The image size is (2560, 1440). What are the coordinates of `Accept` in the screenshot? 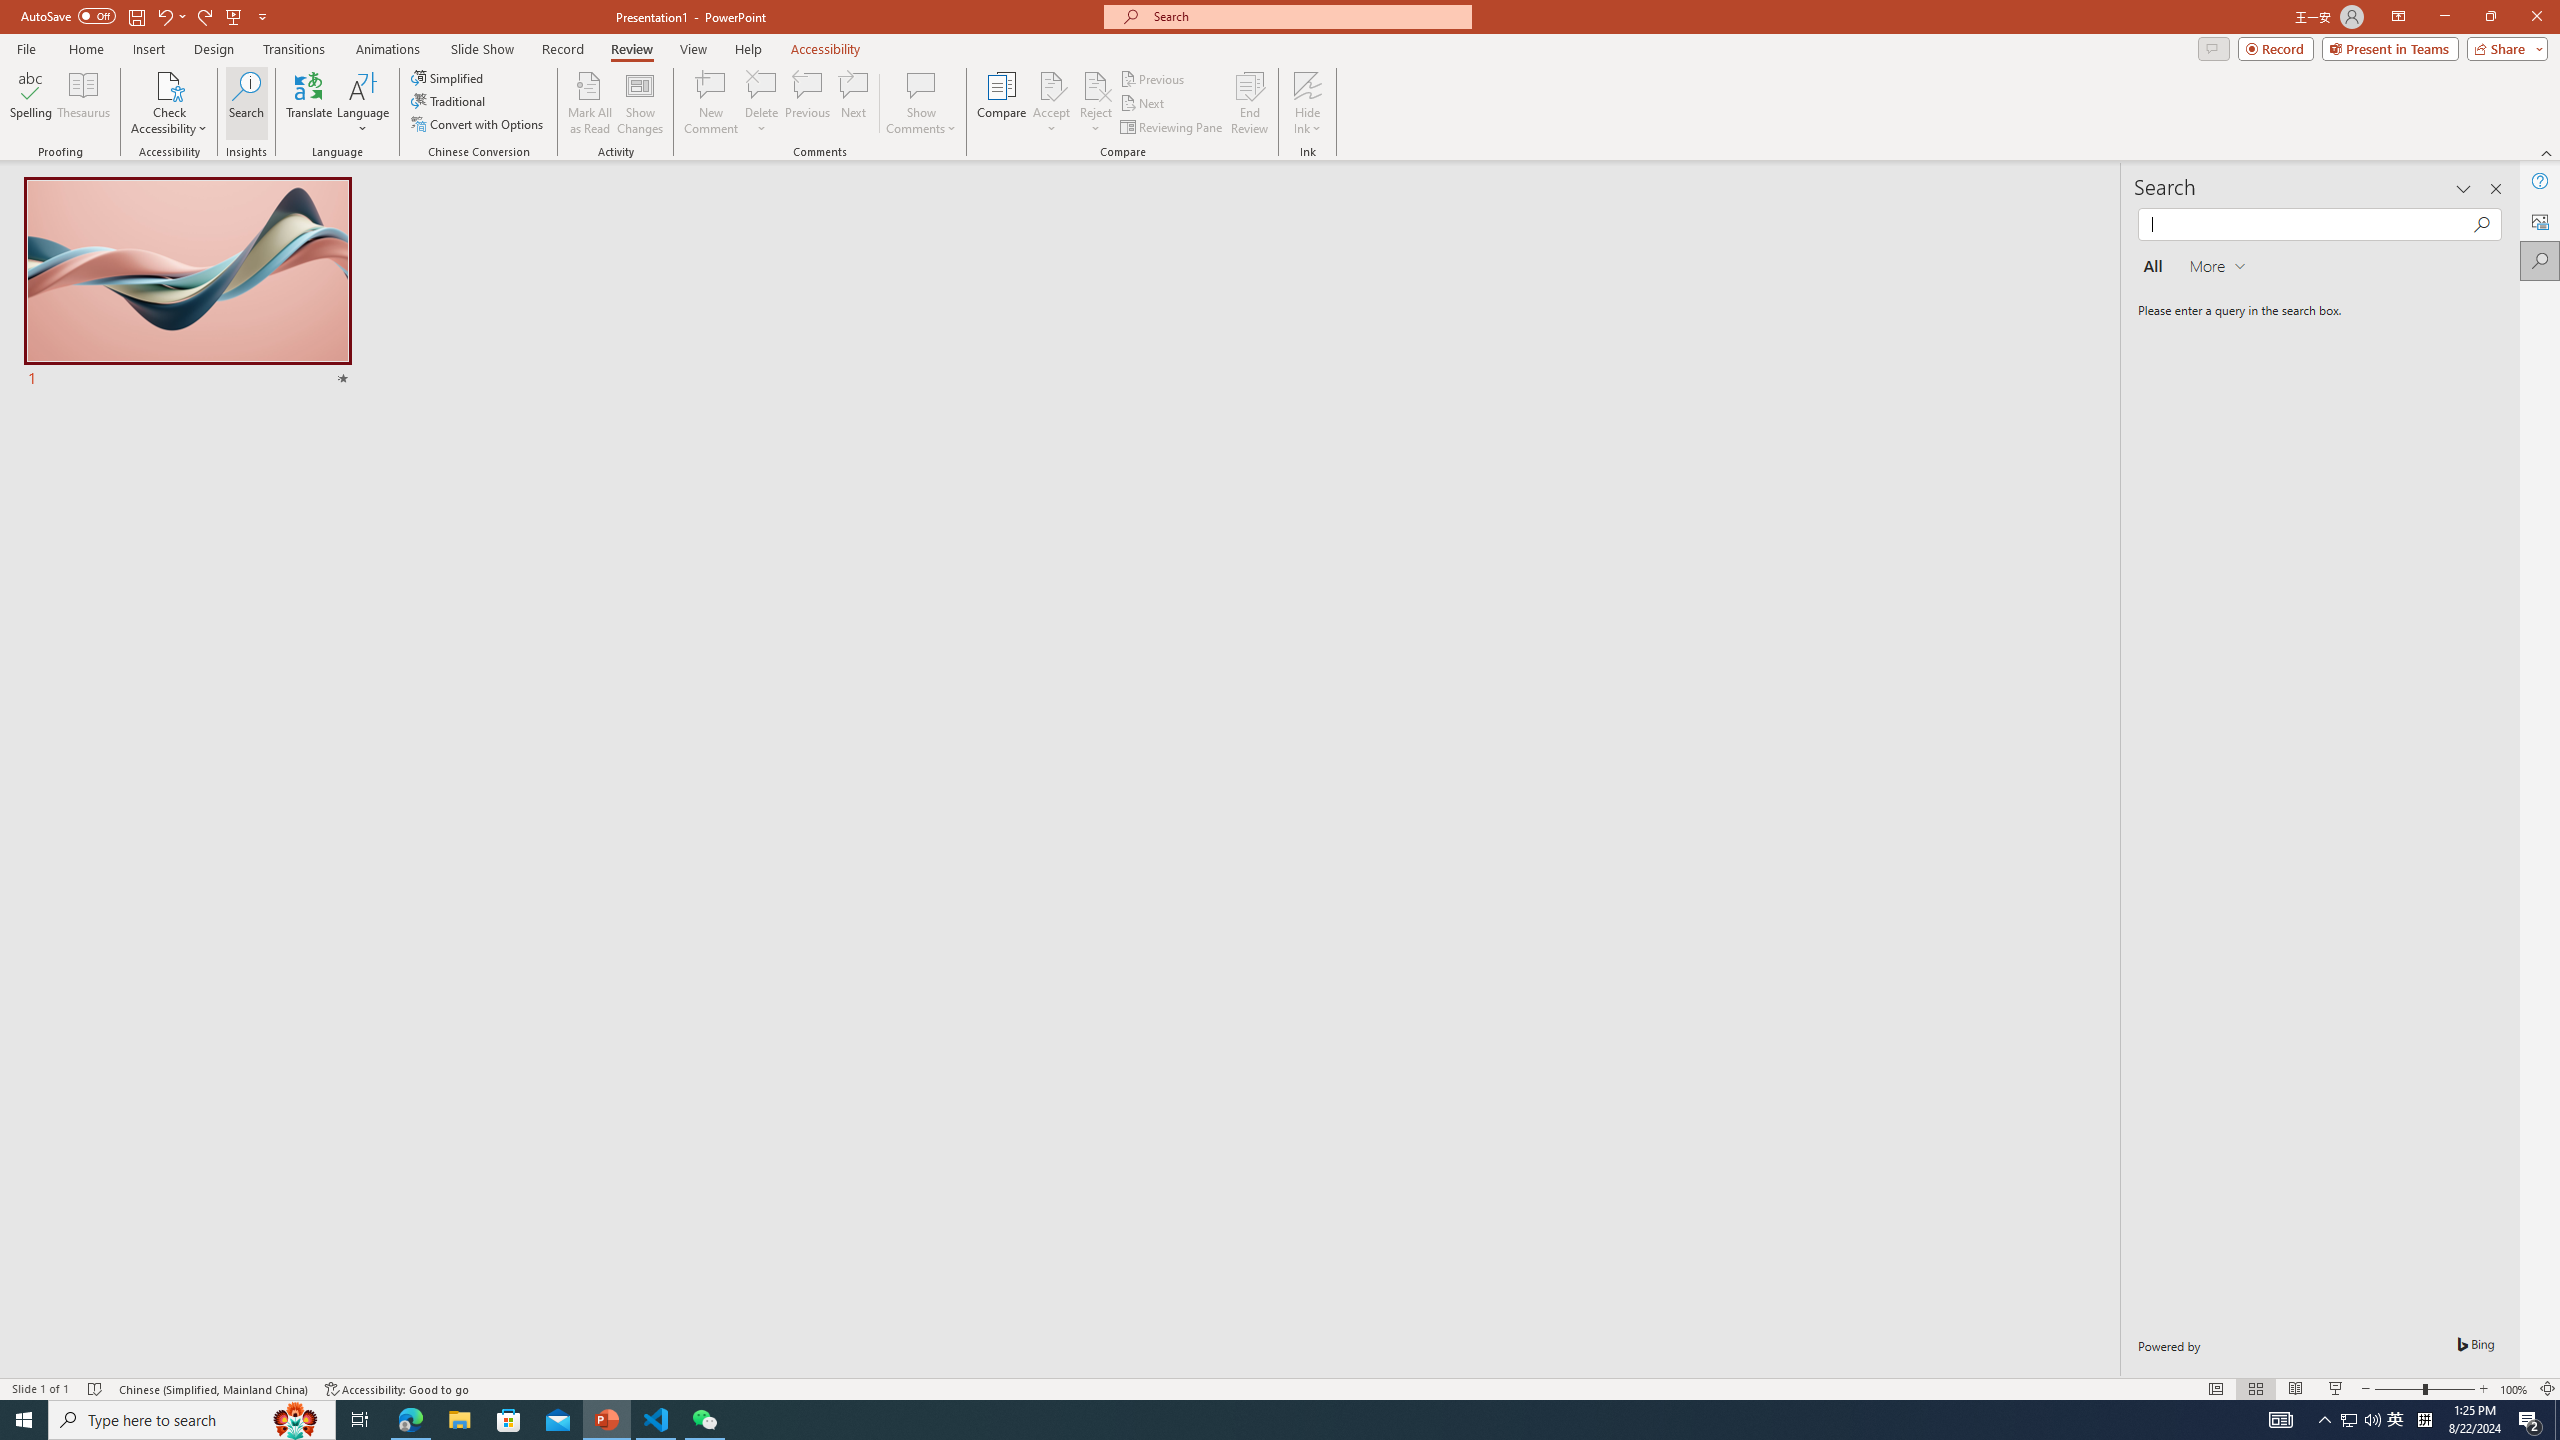 It's located at (1052, 103).